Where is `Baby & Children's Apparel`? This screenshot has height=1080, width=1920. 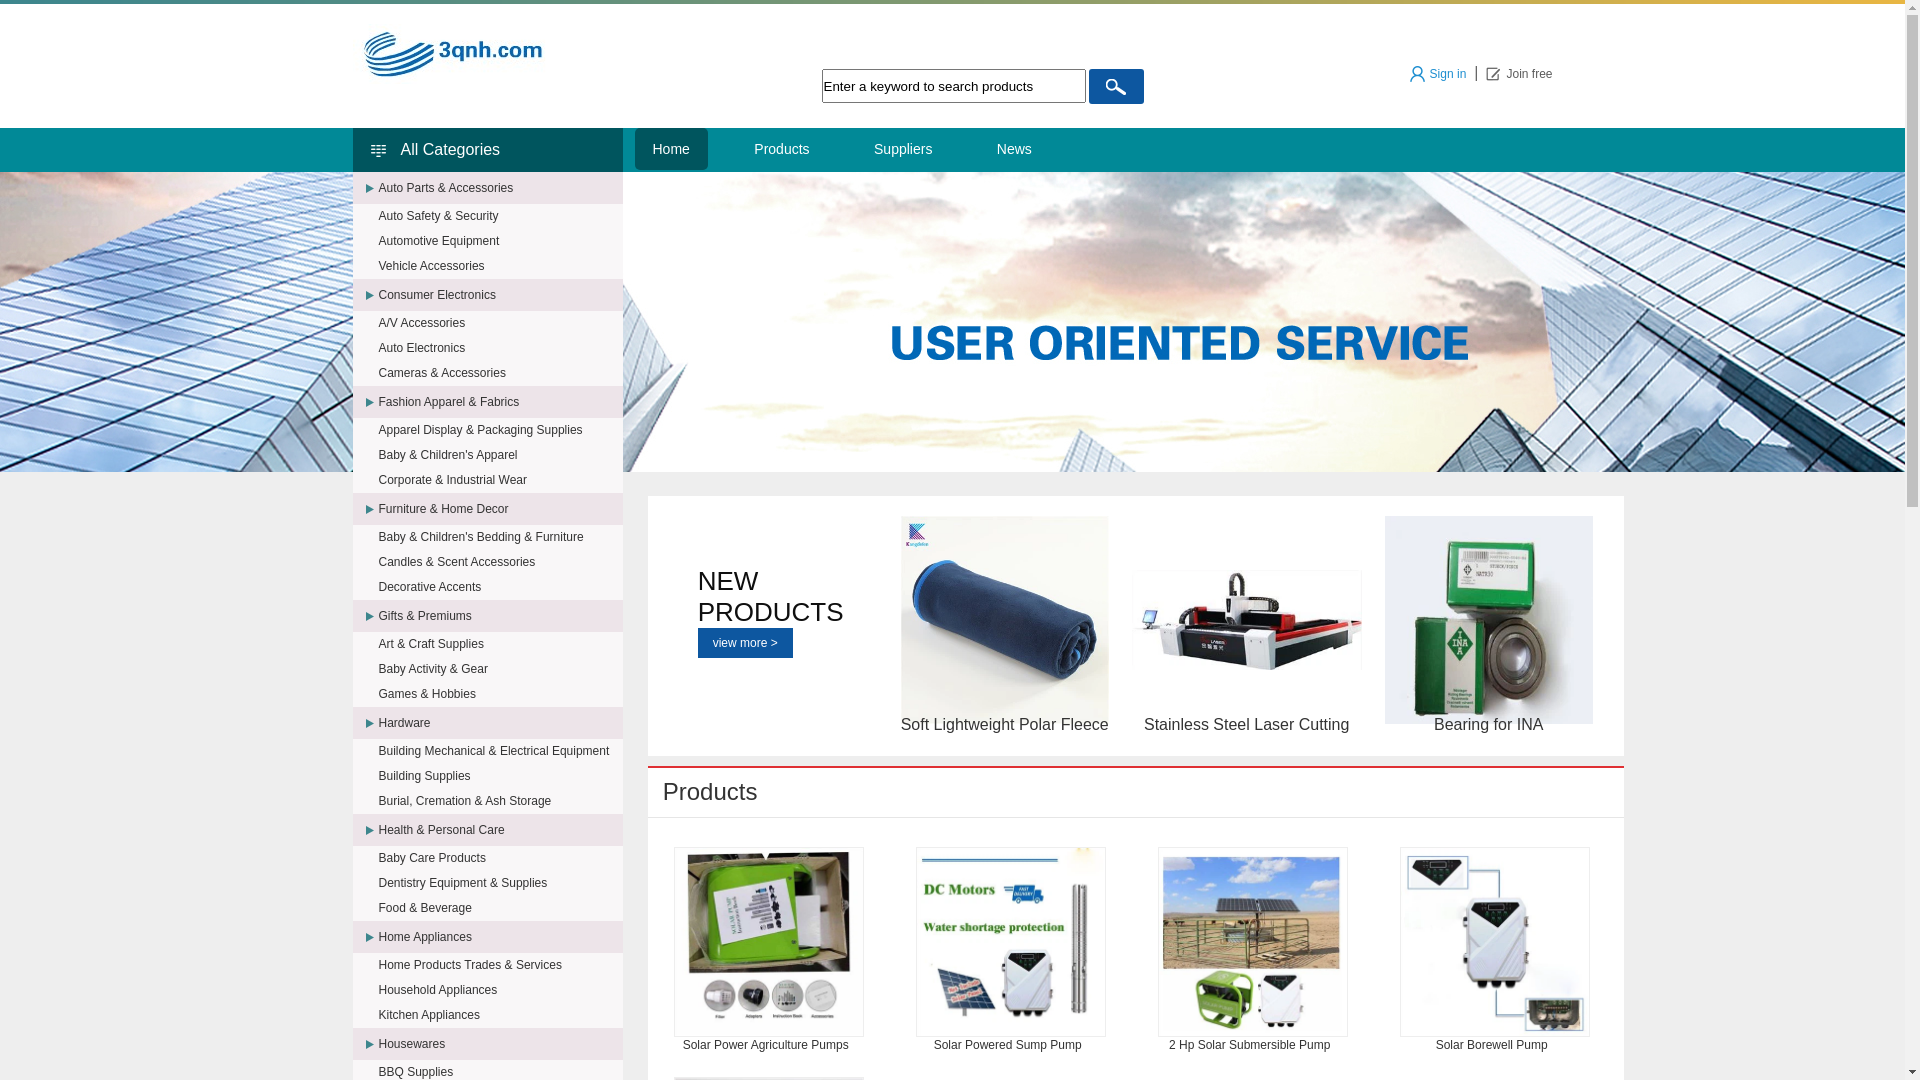 Baby & Children's Apparel is located at coordinates (500, 455).